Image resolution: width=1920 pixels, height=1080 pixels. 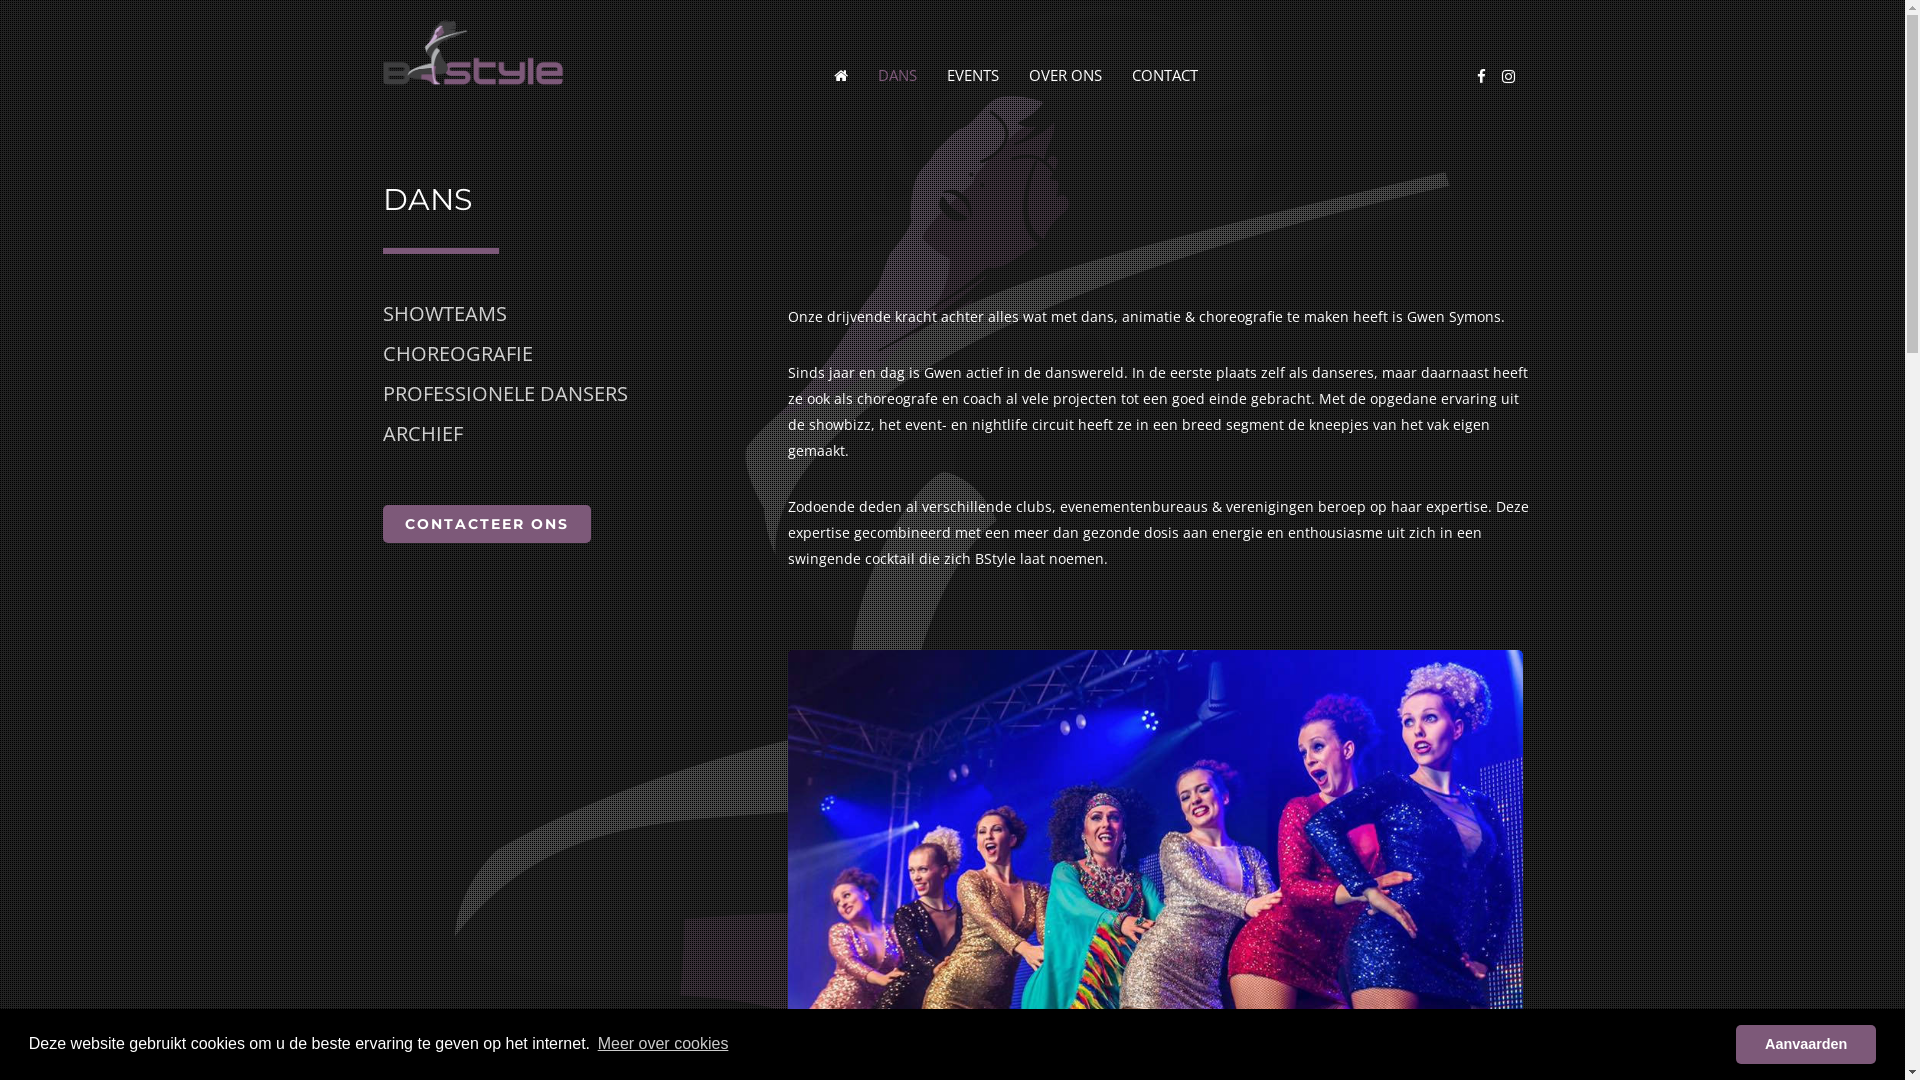 What do you see at coordinates (972, 75) in the screenshot?
I see `EVENTS` at bounding box center [972, 75].